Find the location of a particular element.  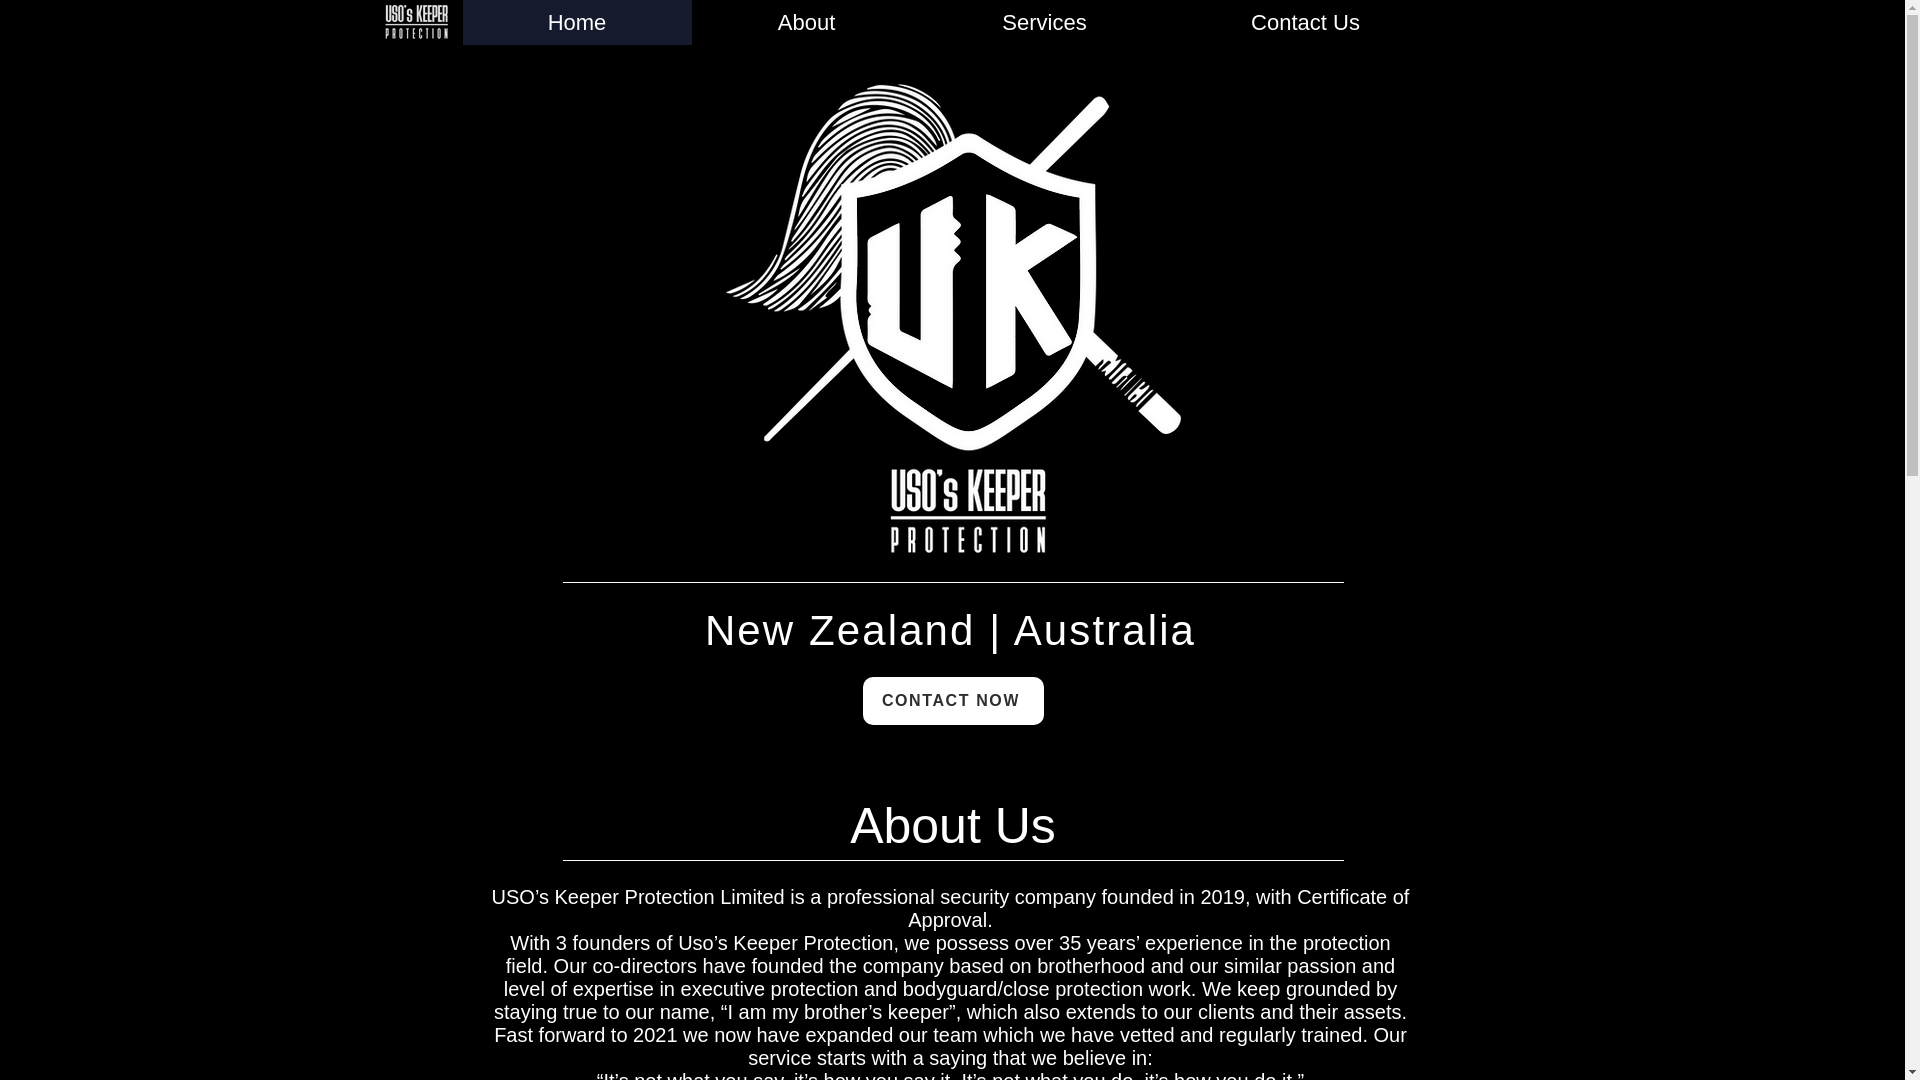

Home is located at coordinates (576, 22).